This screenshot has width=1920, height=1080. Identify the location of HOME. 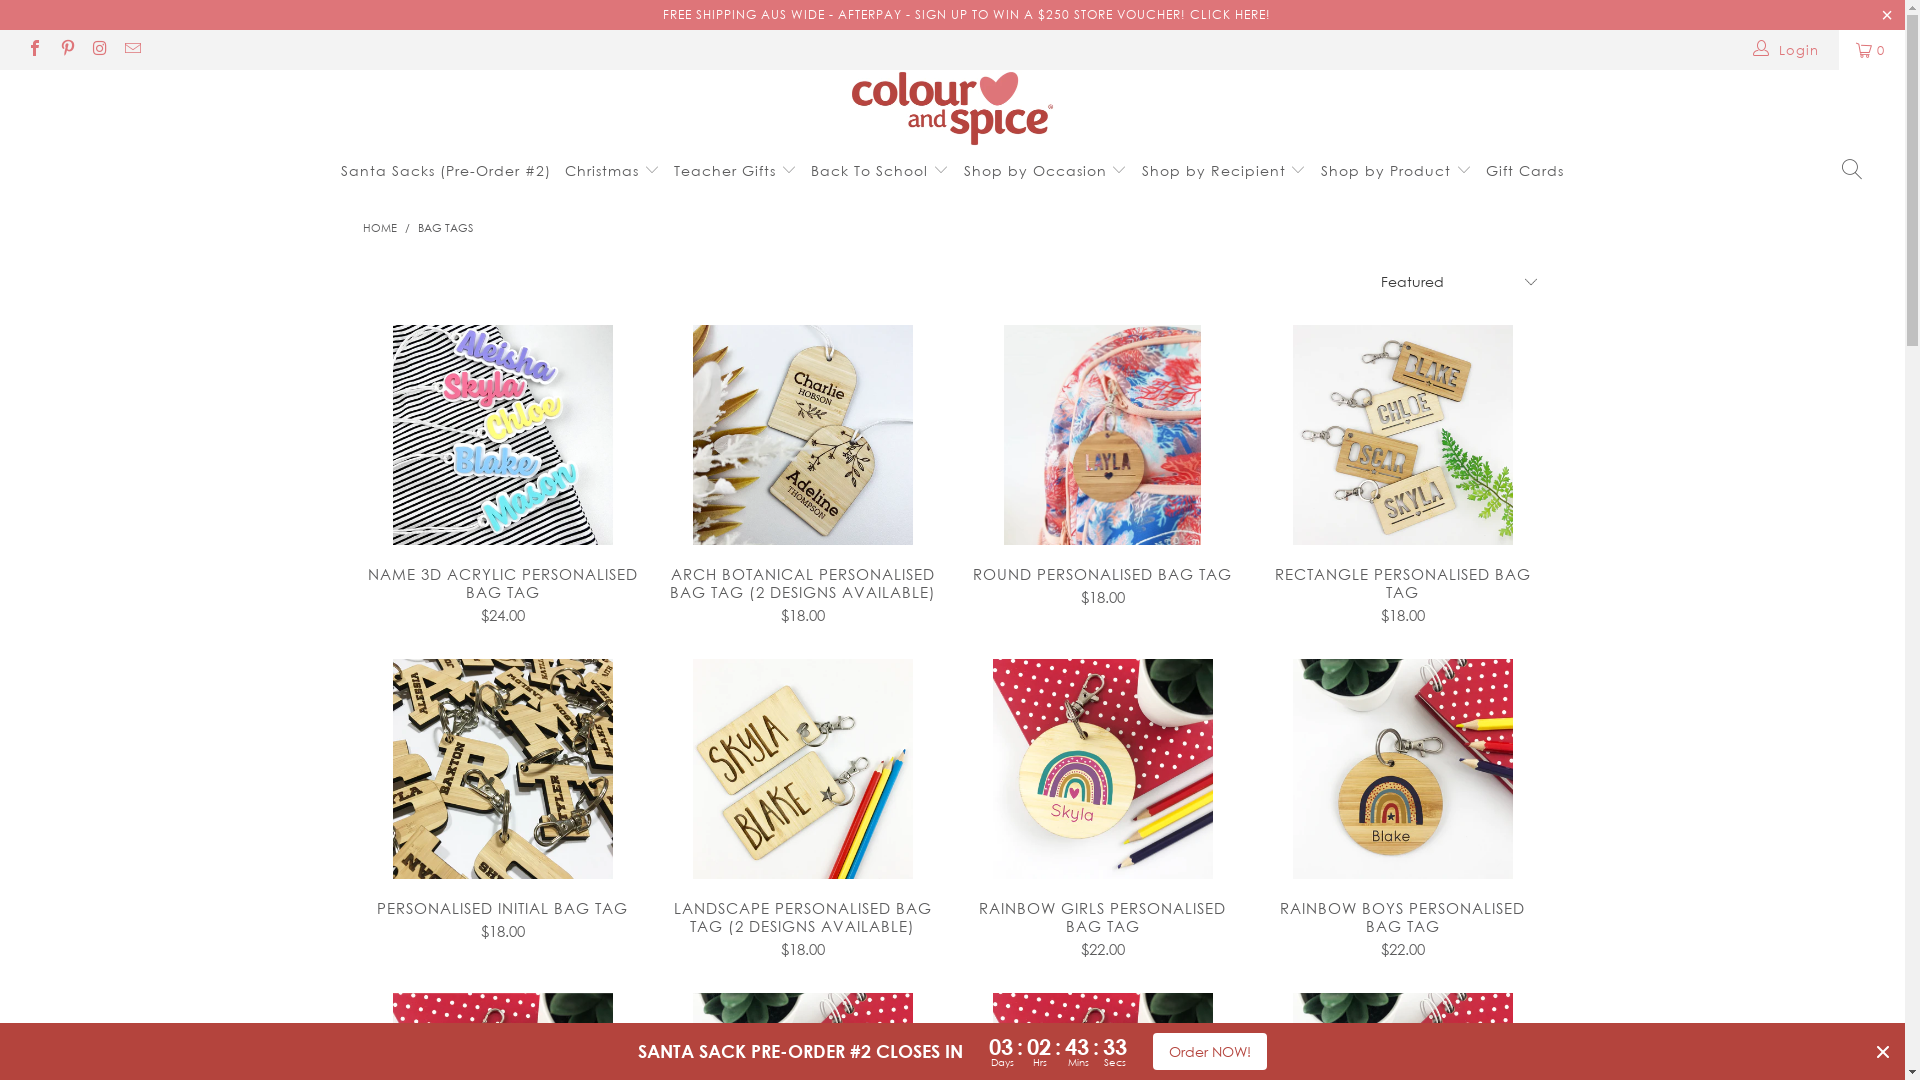
(379, 227).